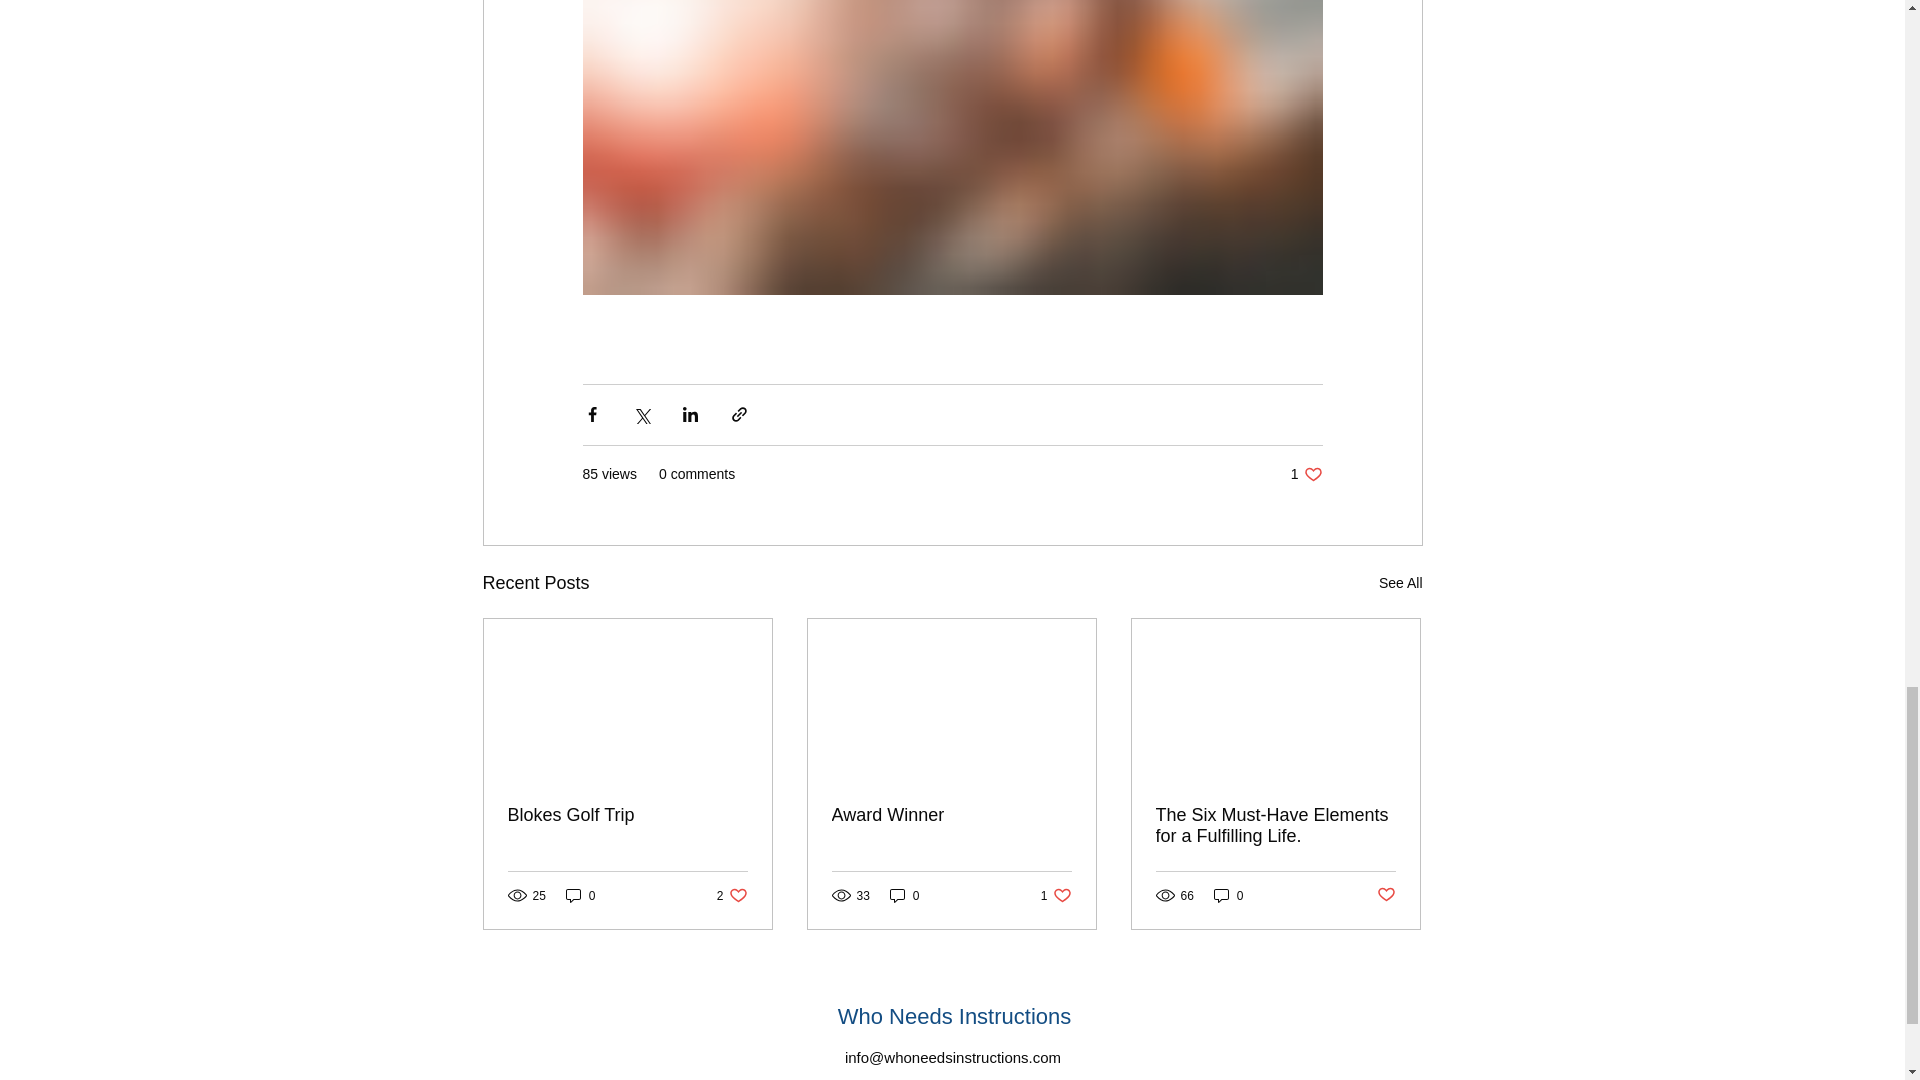 The height and width of the screenshot is (1080, 1920). Describe the element at coordinates (628, 815) in the screenshot. I see `Blokes Golf Trip` at that location.